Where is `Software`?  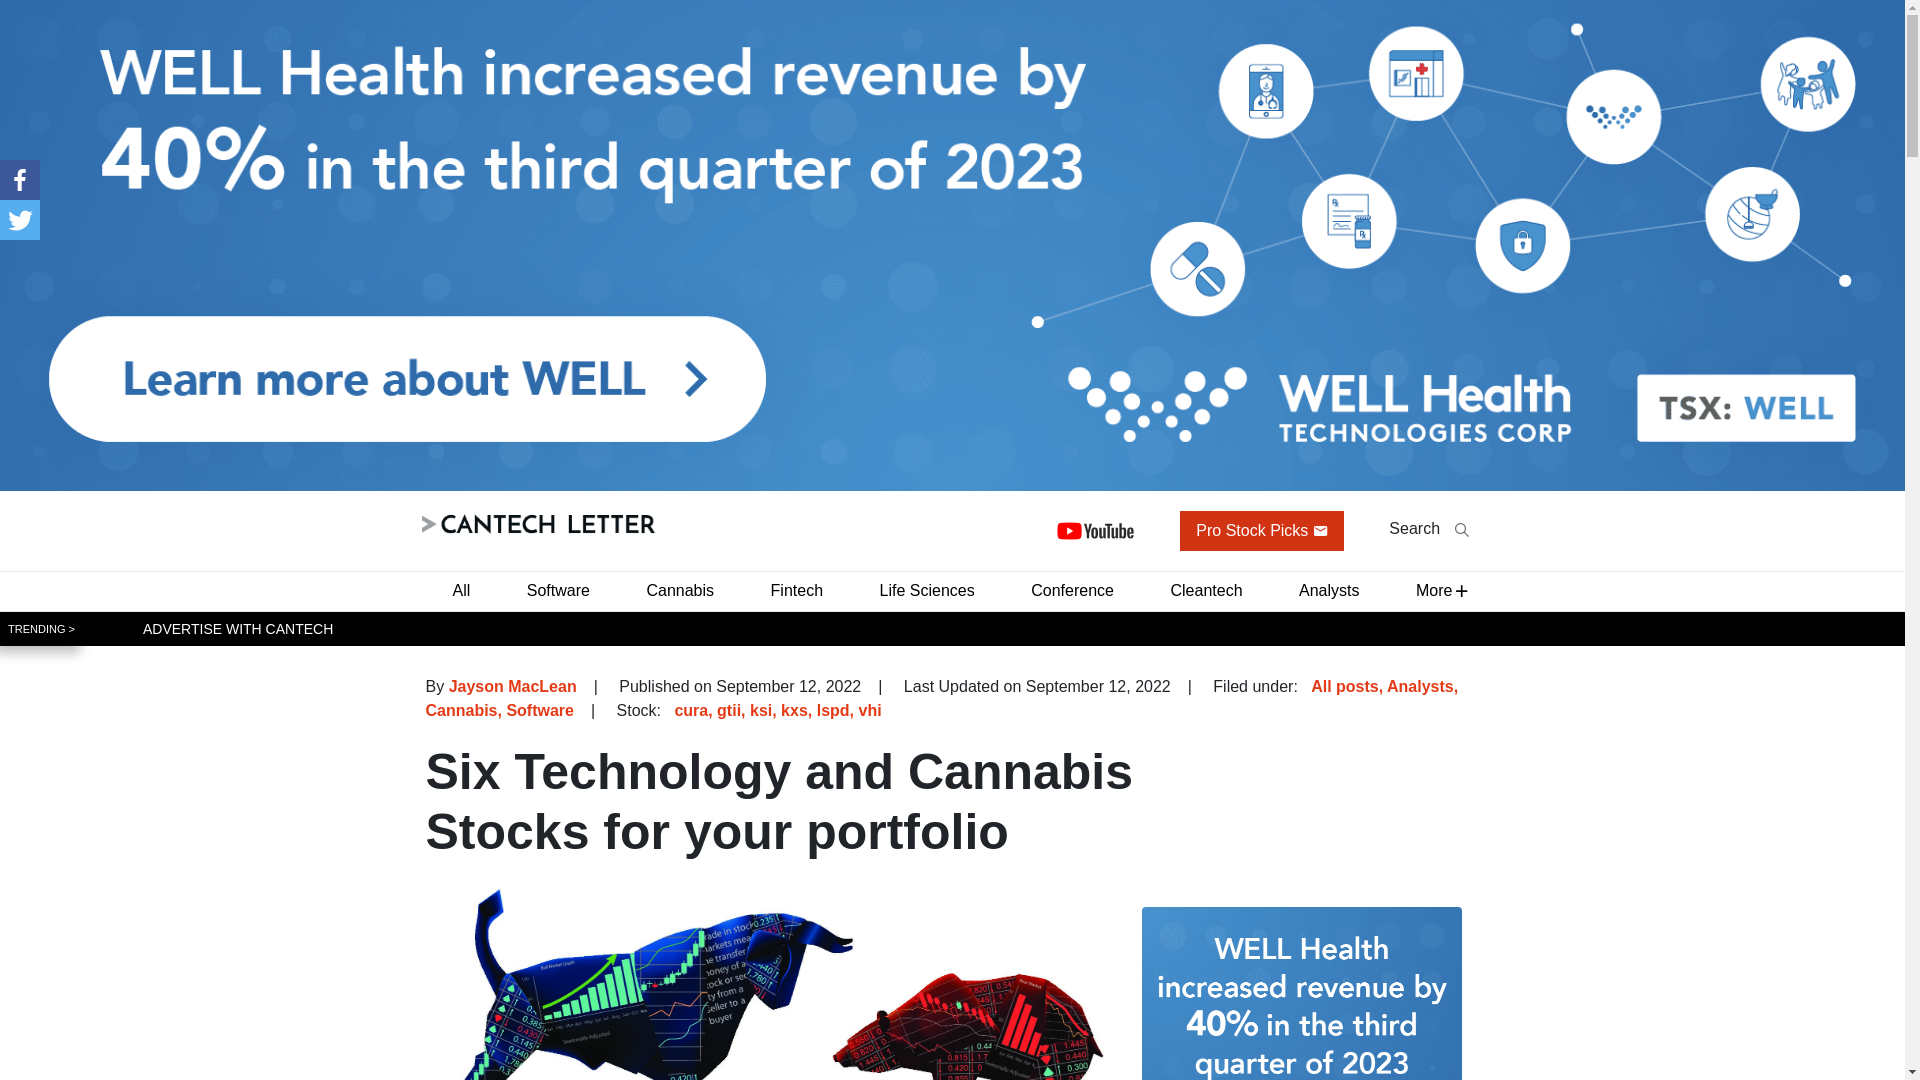
Software is located at coordinates (558, 590).